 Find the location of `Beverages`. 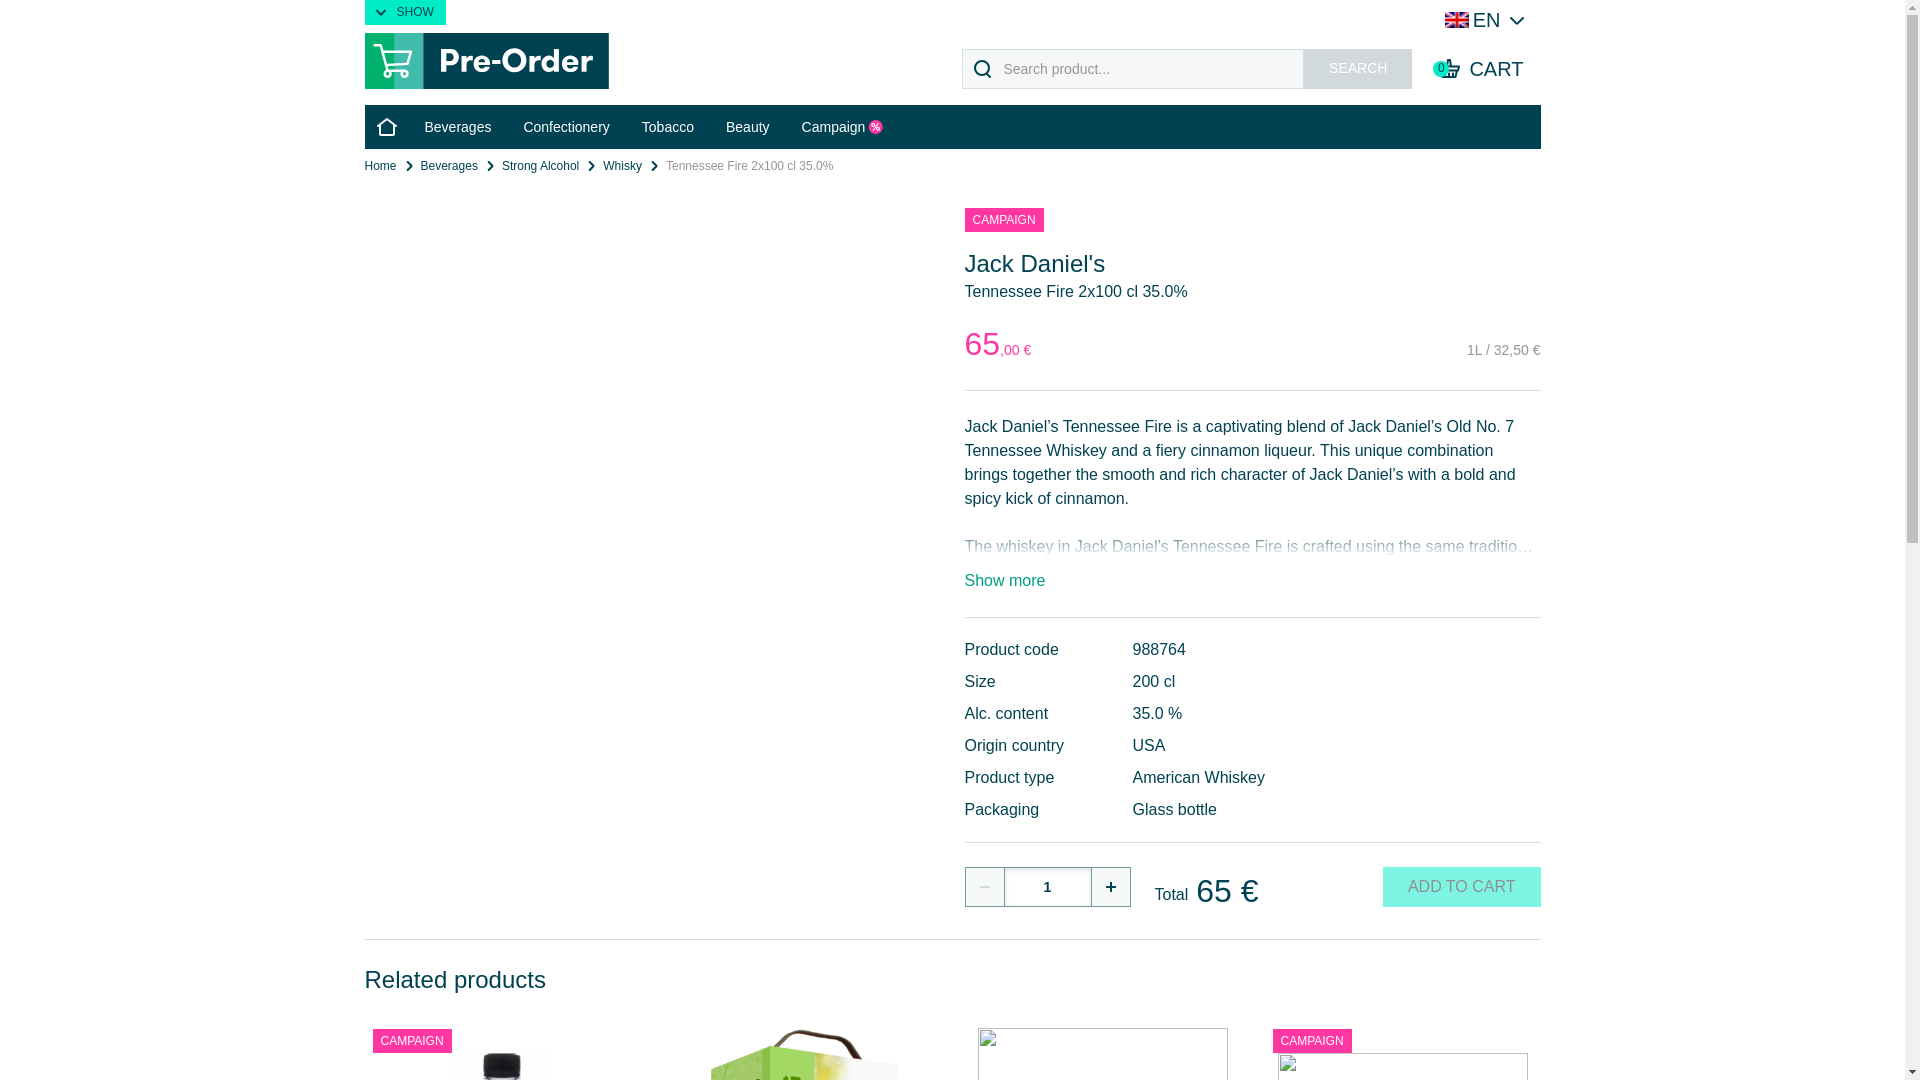

Beverages is located at coordinates (456, 126).